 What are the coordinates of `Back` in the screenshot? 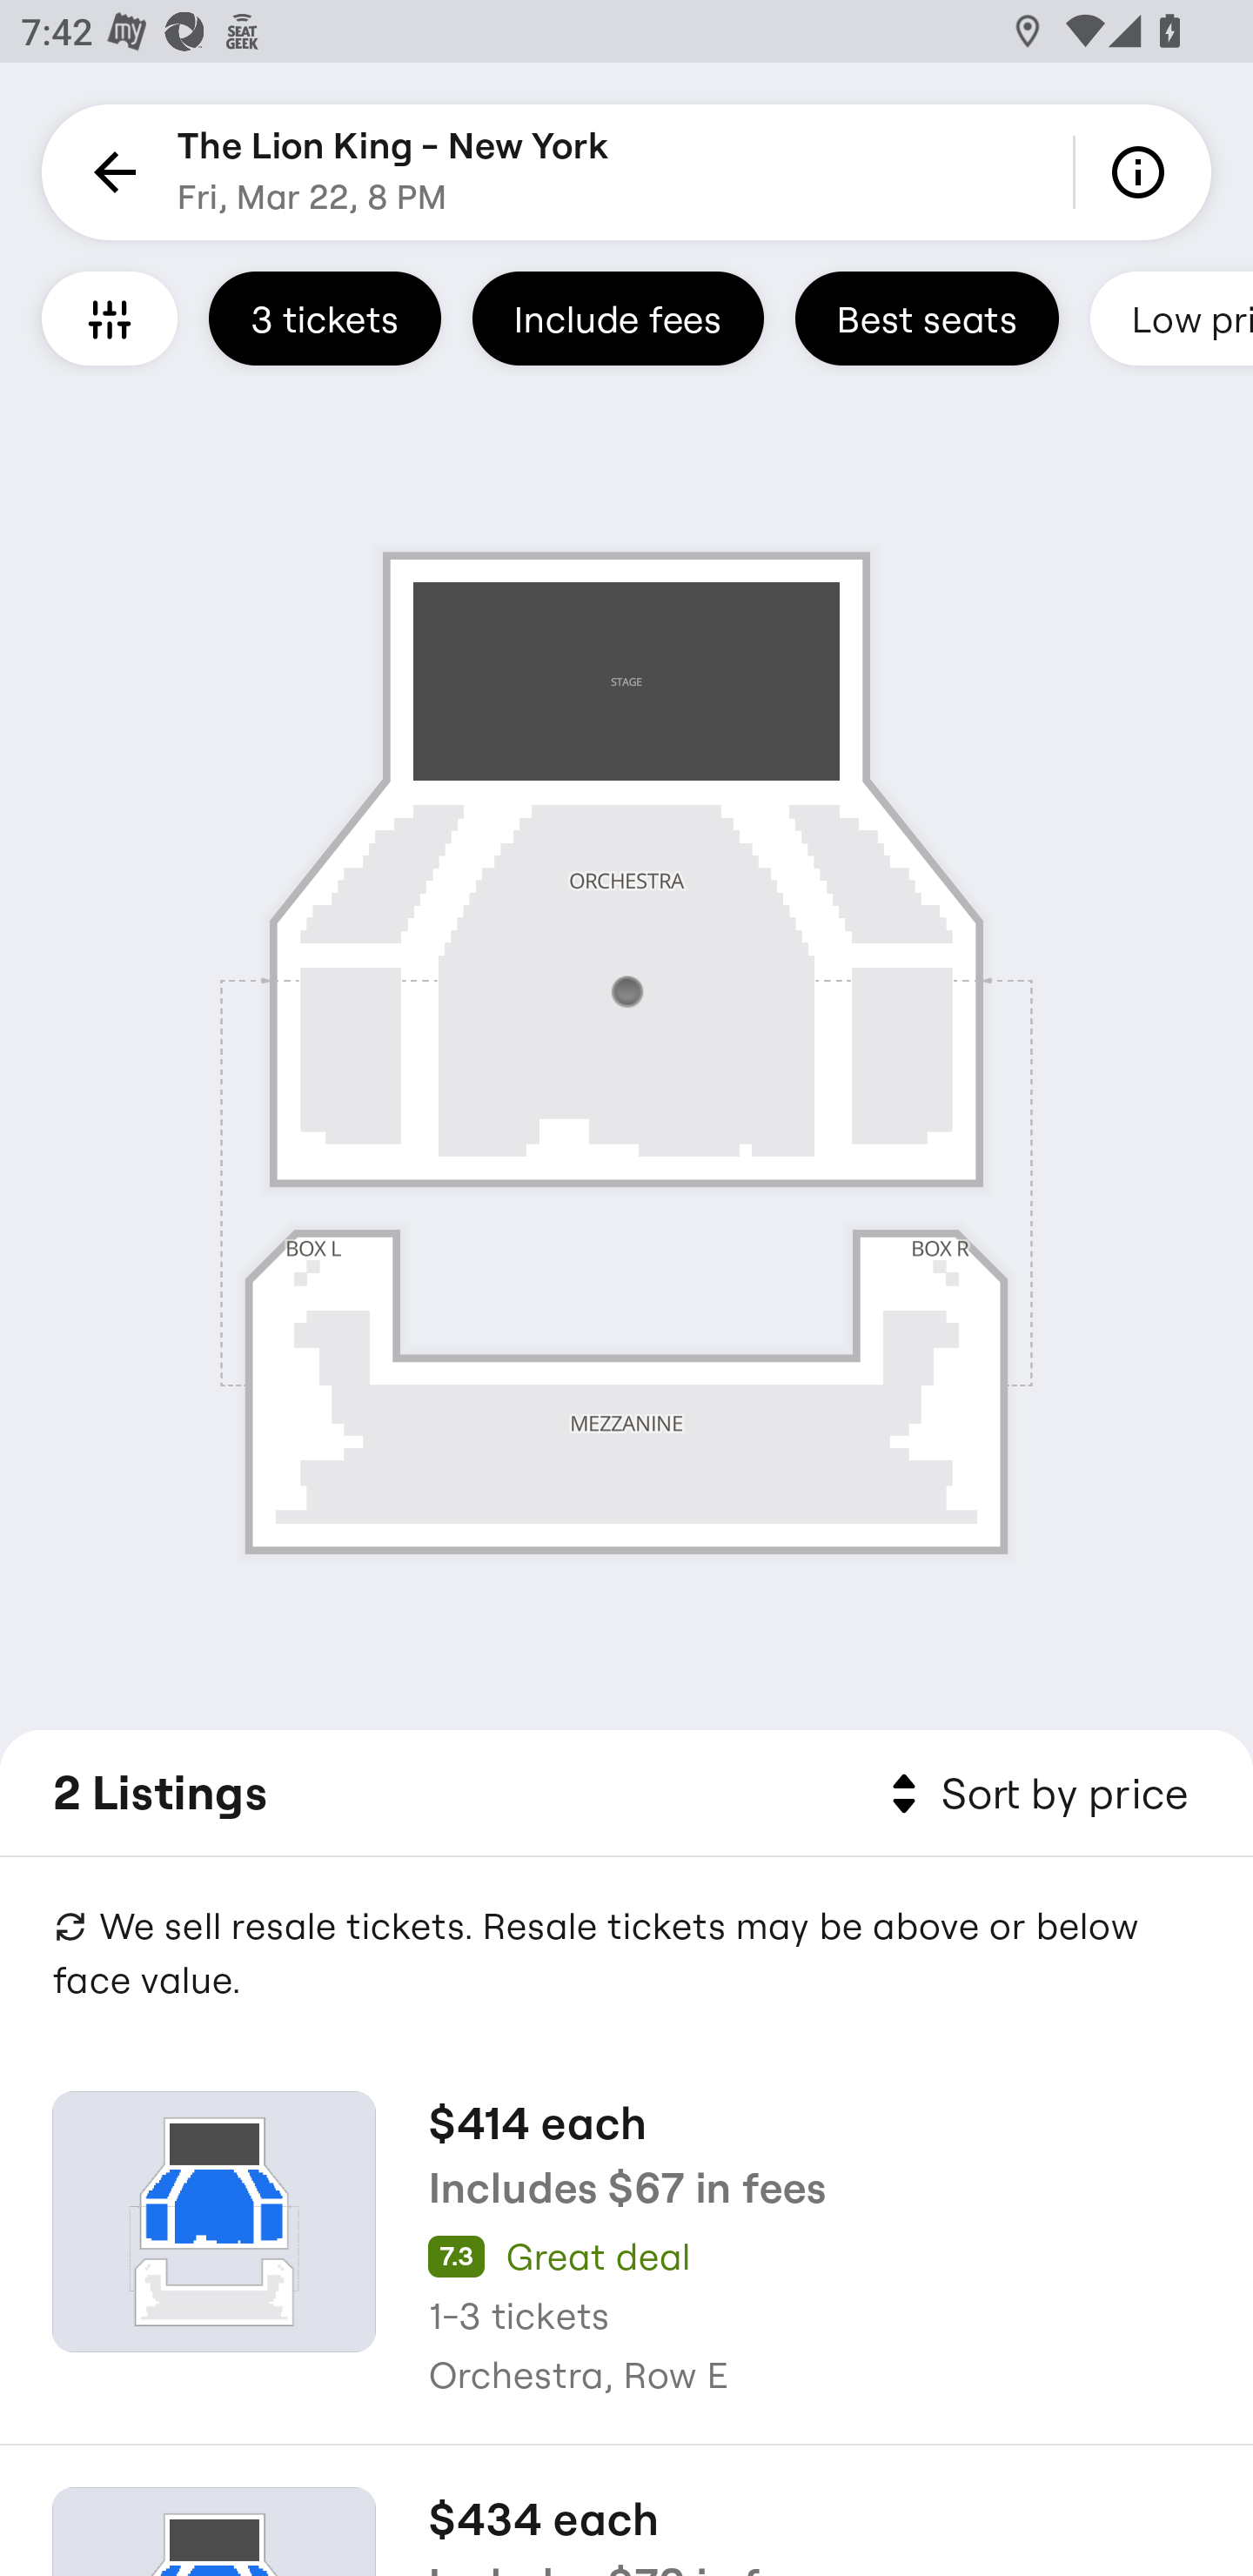 It's located at (110, 172).